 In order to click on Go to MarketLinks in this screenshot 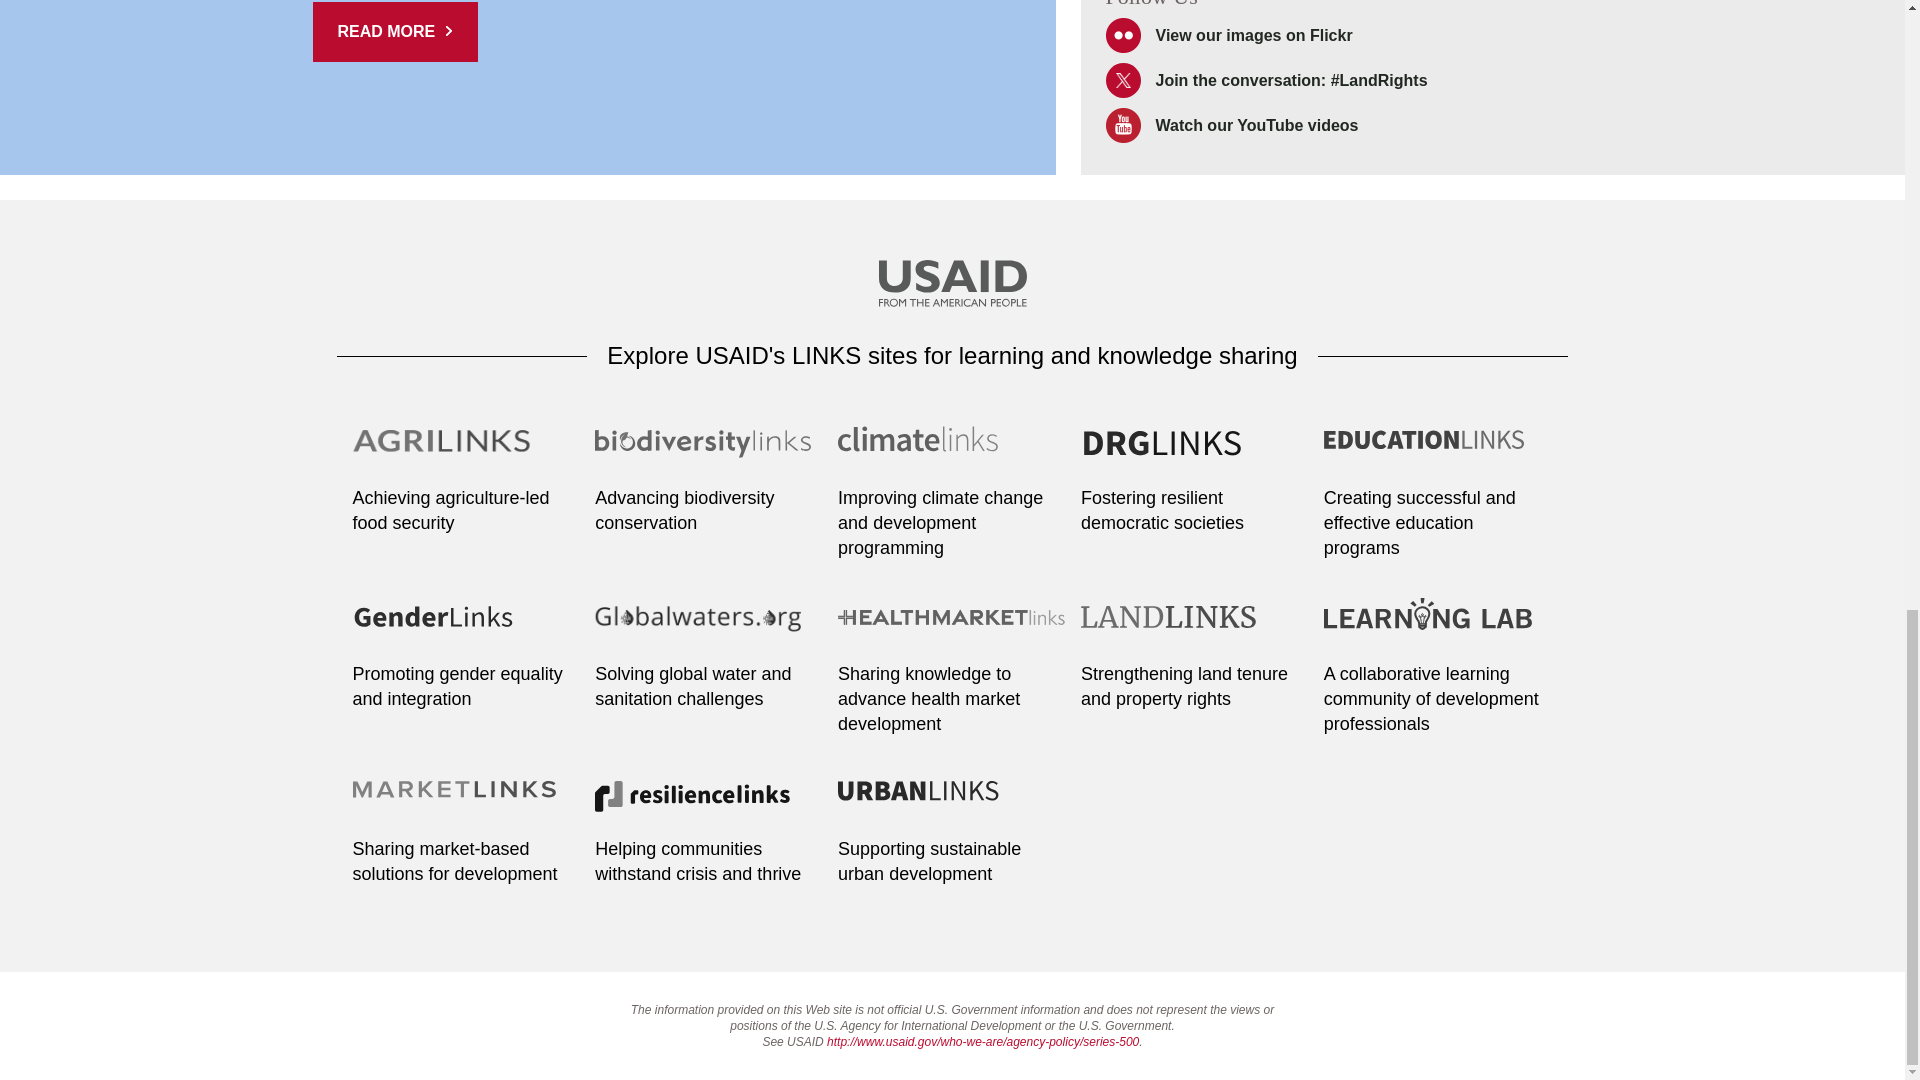, I will do `click(466, 804)`.